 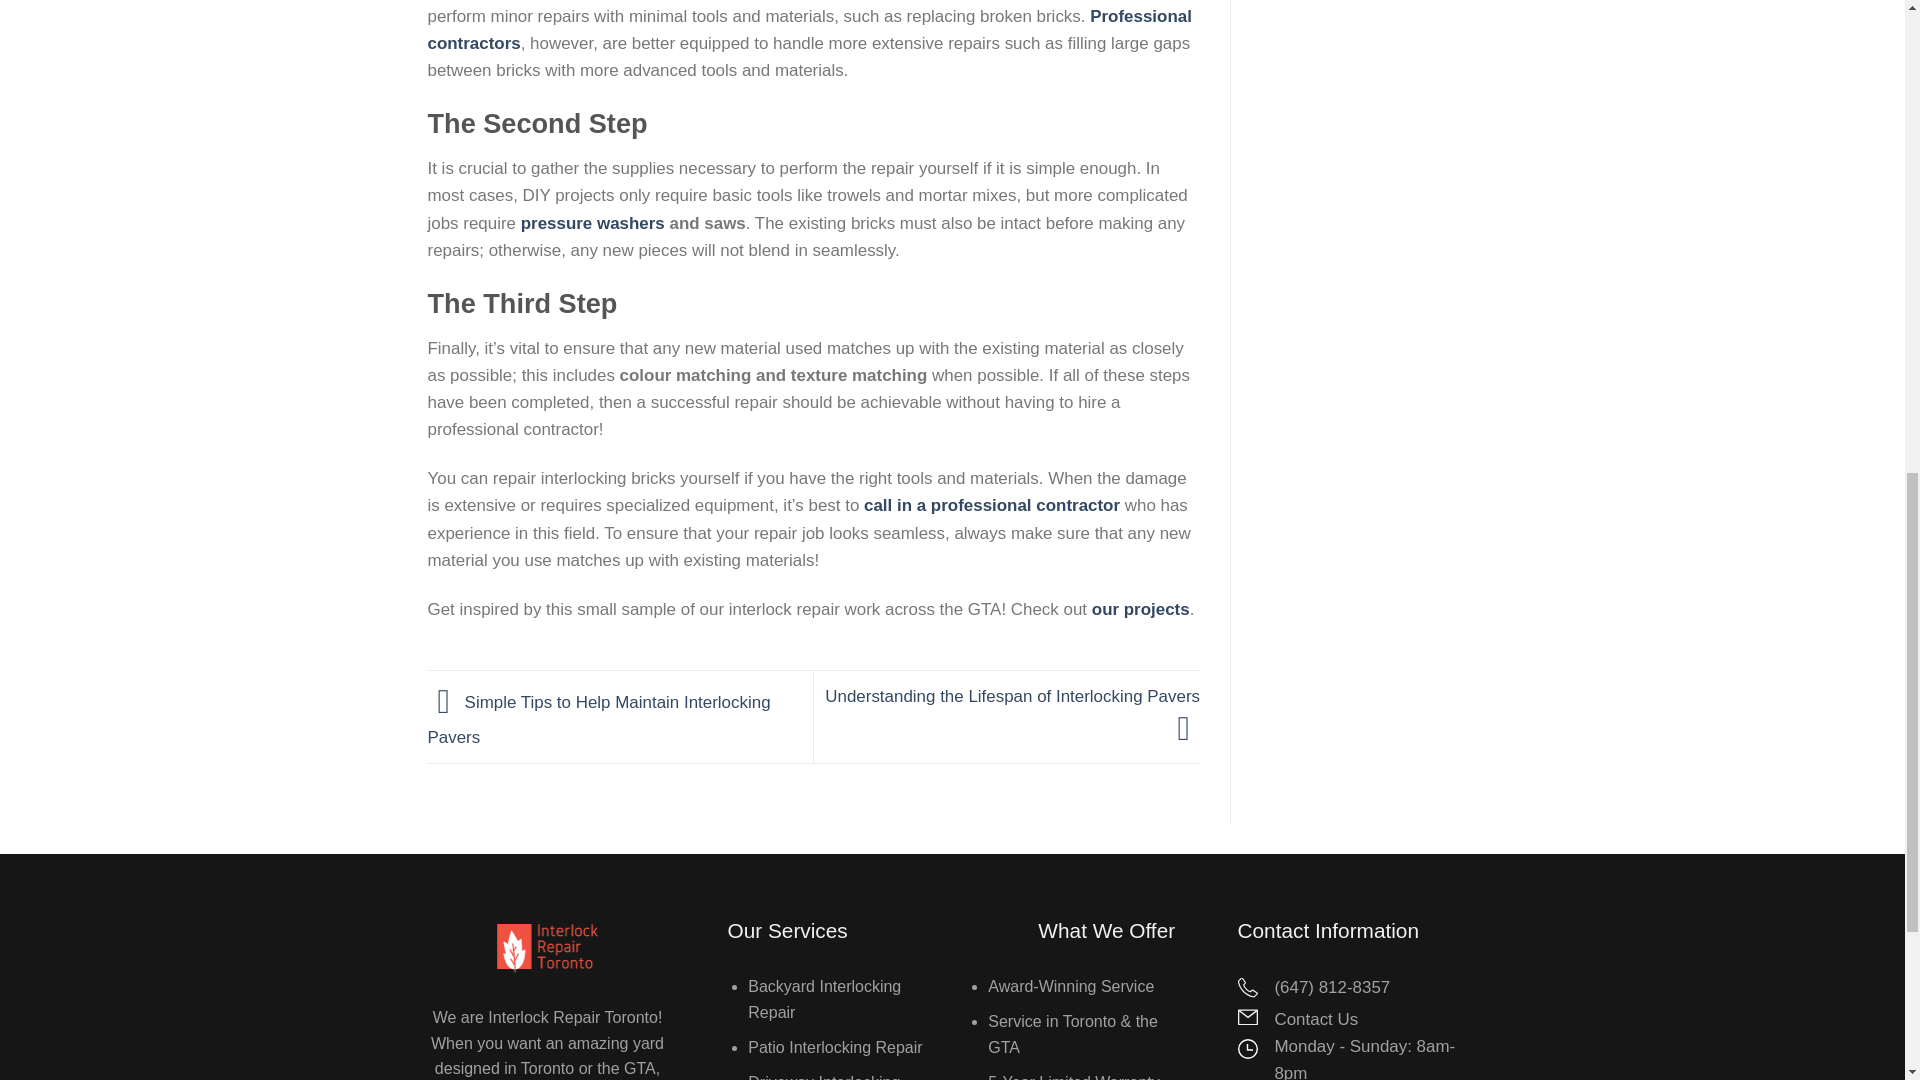 I want to click on Professional contractors, so click(x=810, y=29).